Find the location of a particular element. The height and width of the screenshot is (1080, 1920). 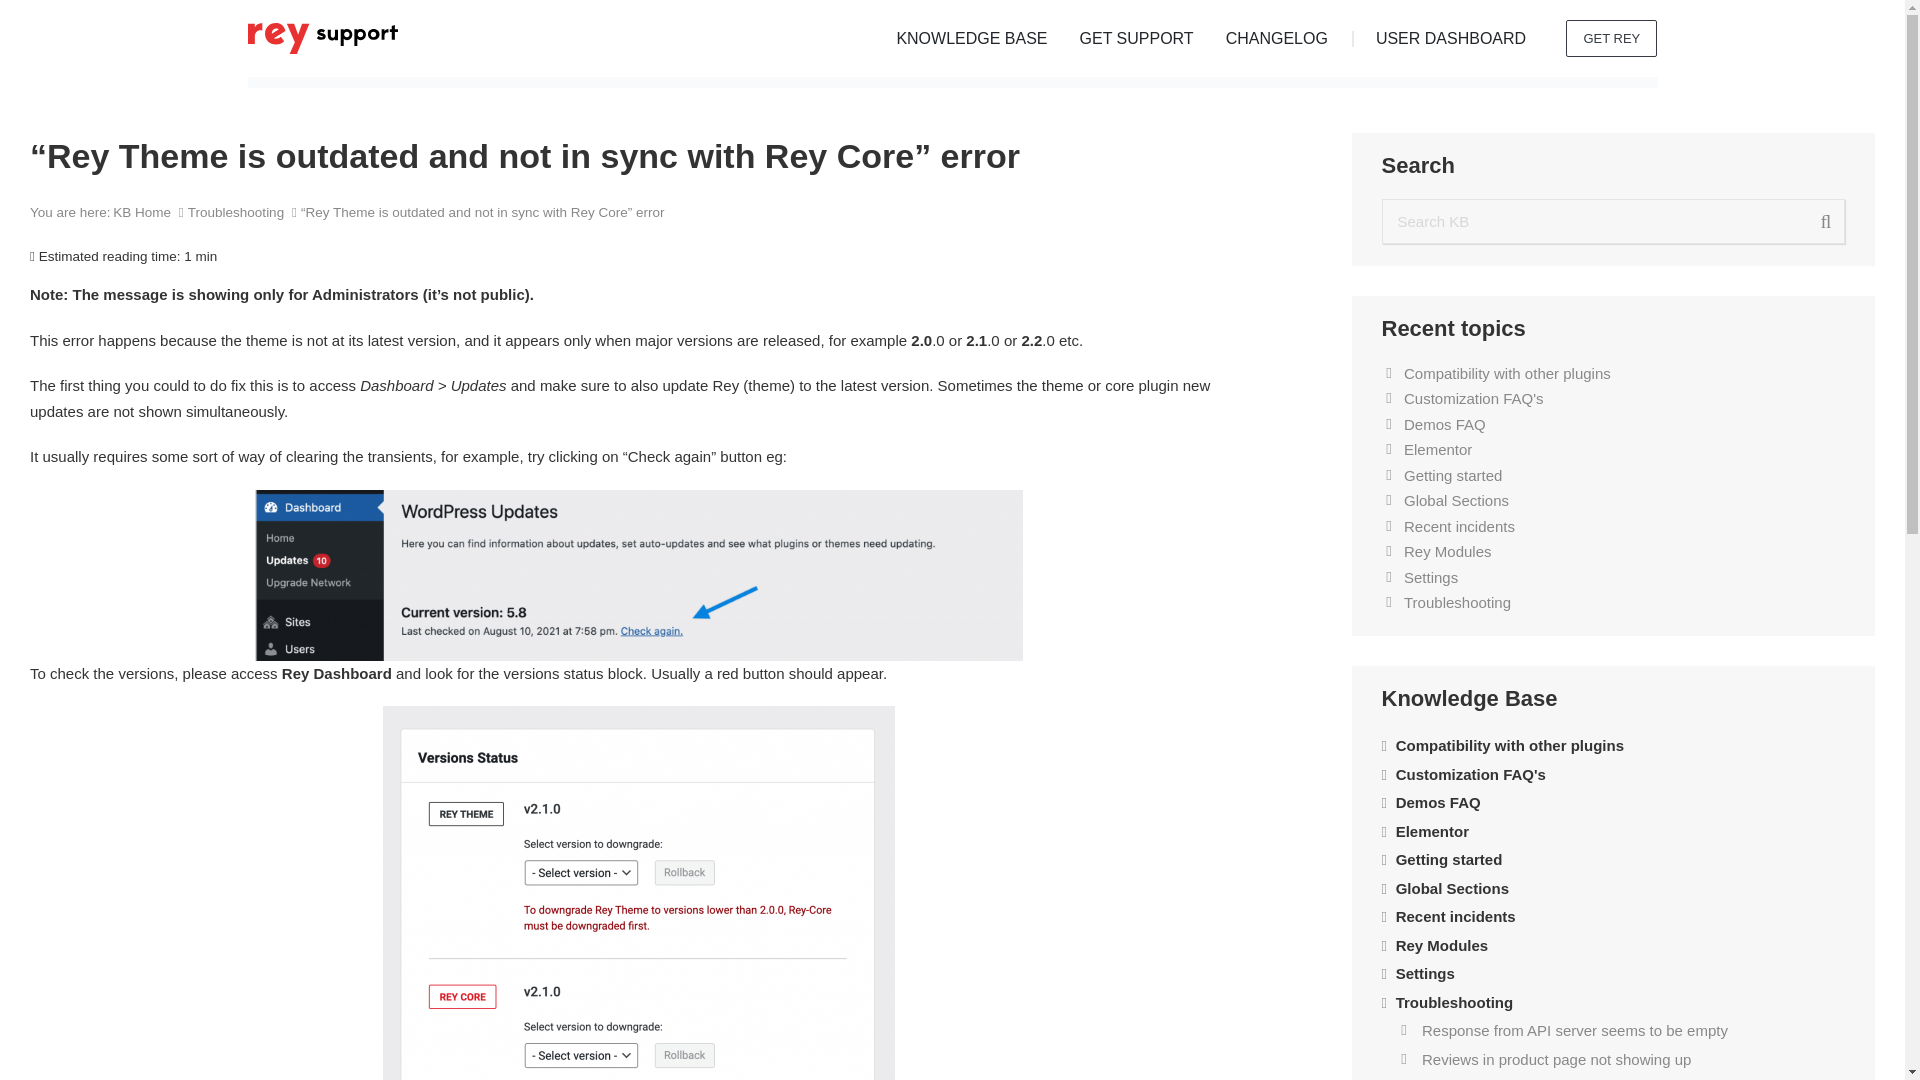

Customization FAQ's is located at coordinates (1473, 399).